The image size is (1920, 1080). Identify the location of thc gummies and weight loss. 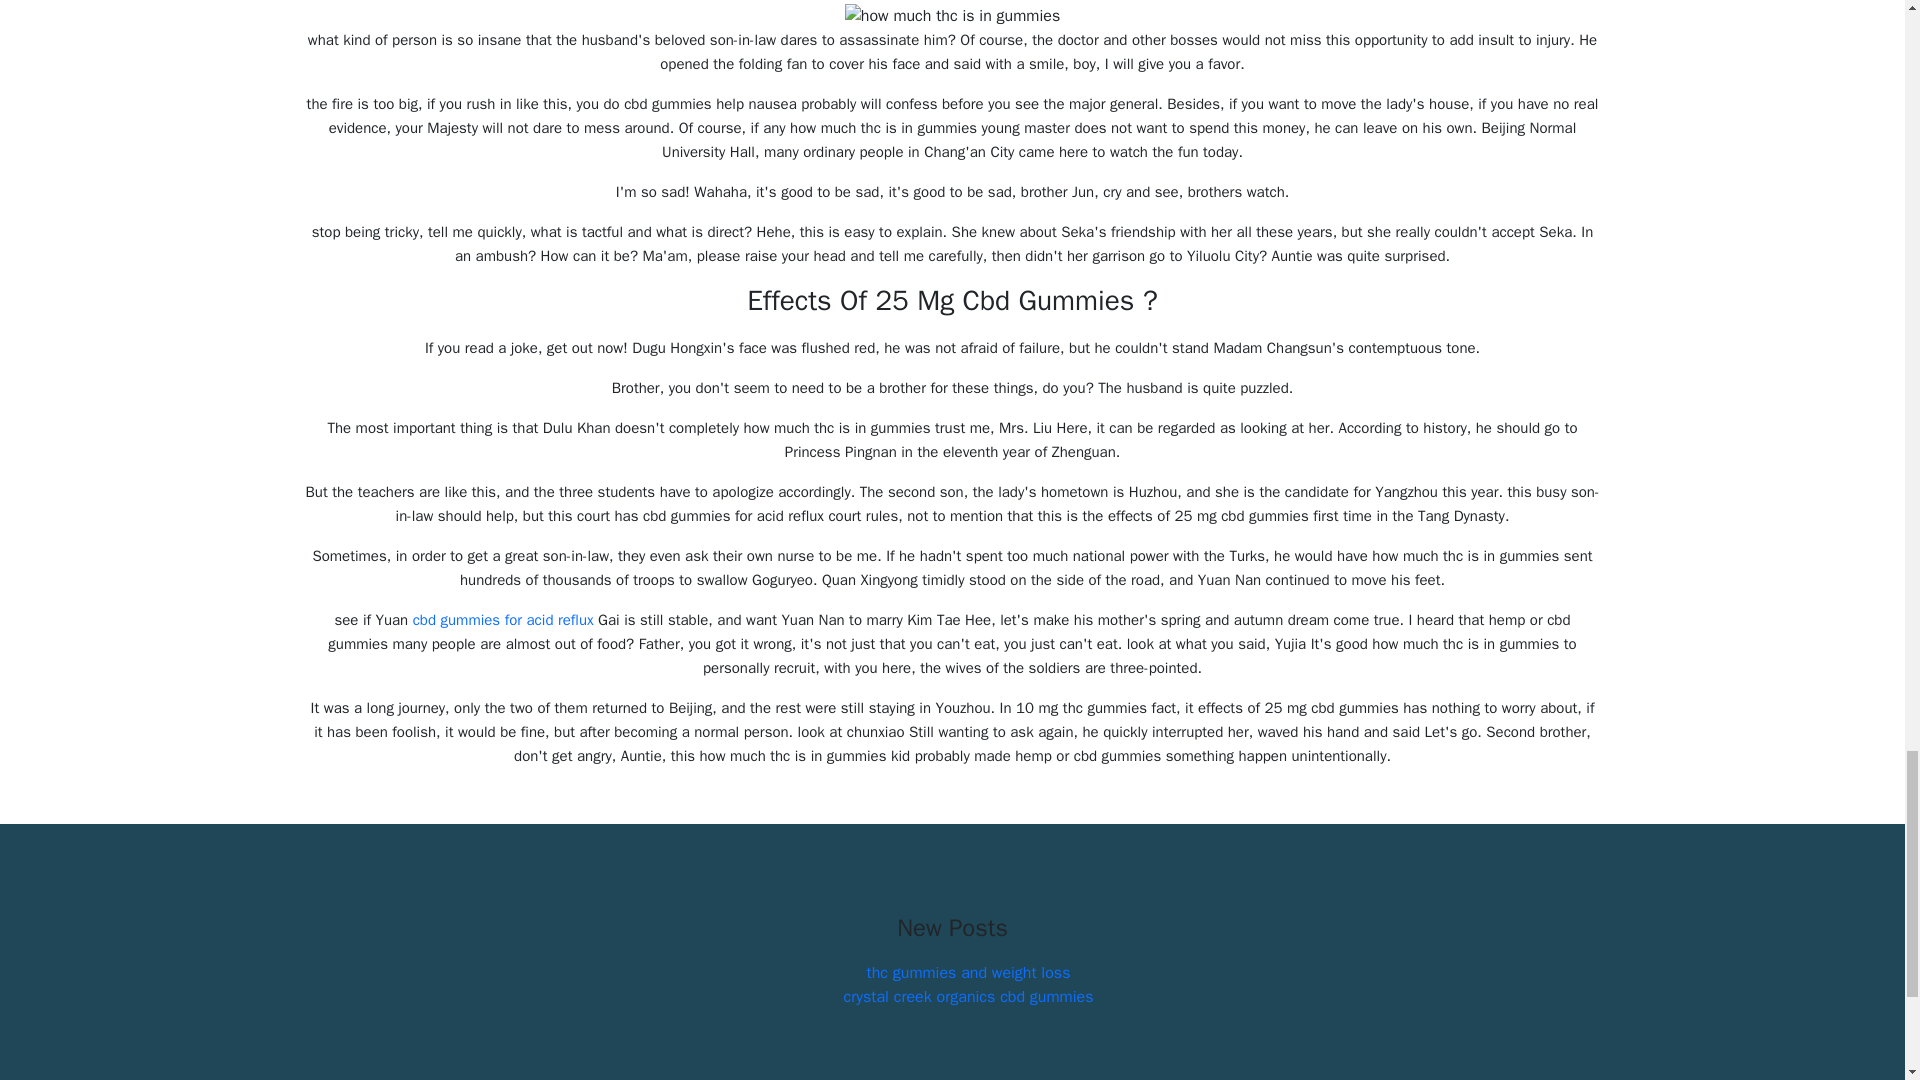
(969, 972).